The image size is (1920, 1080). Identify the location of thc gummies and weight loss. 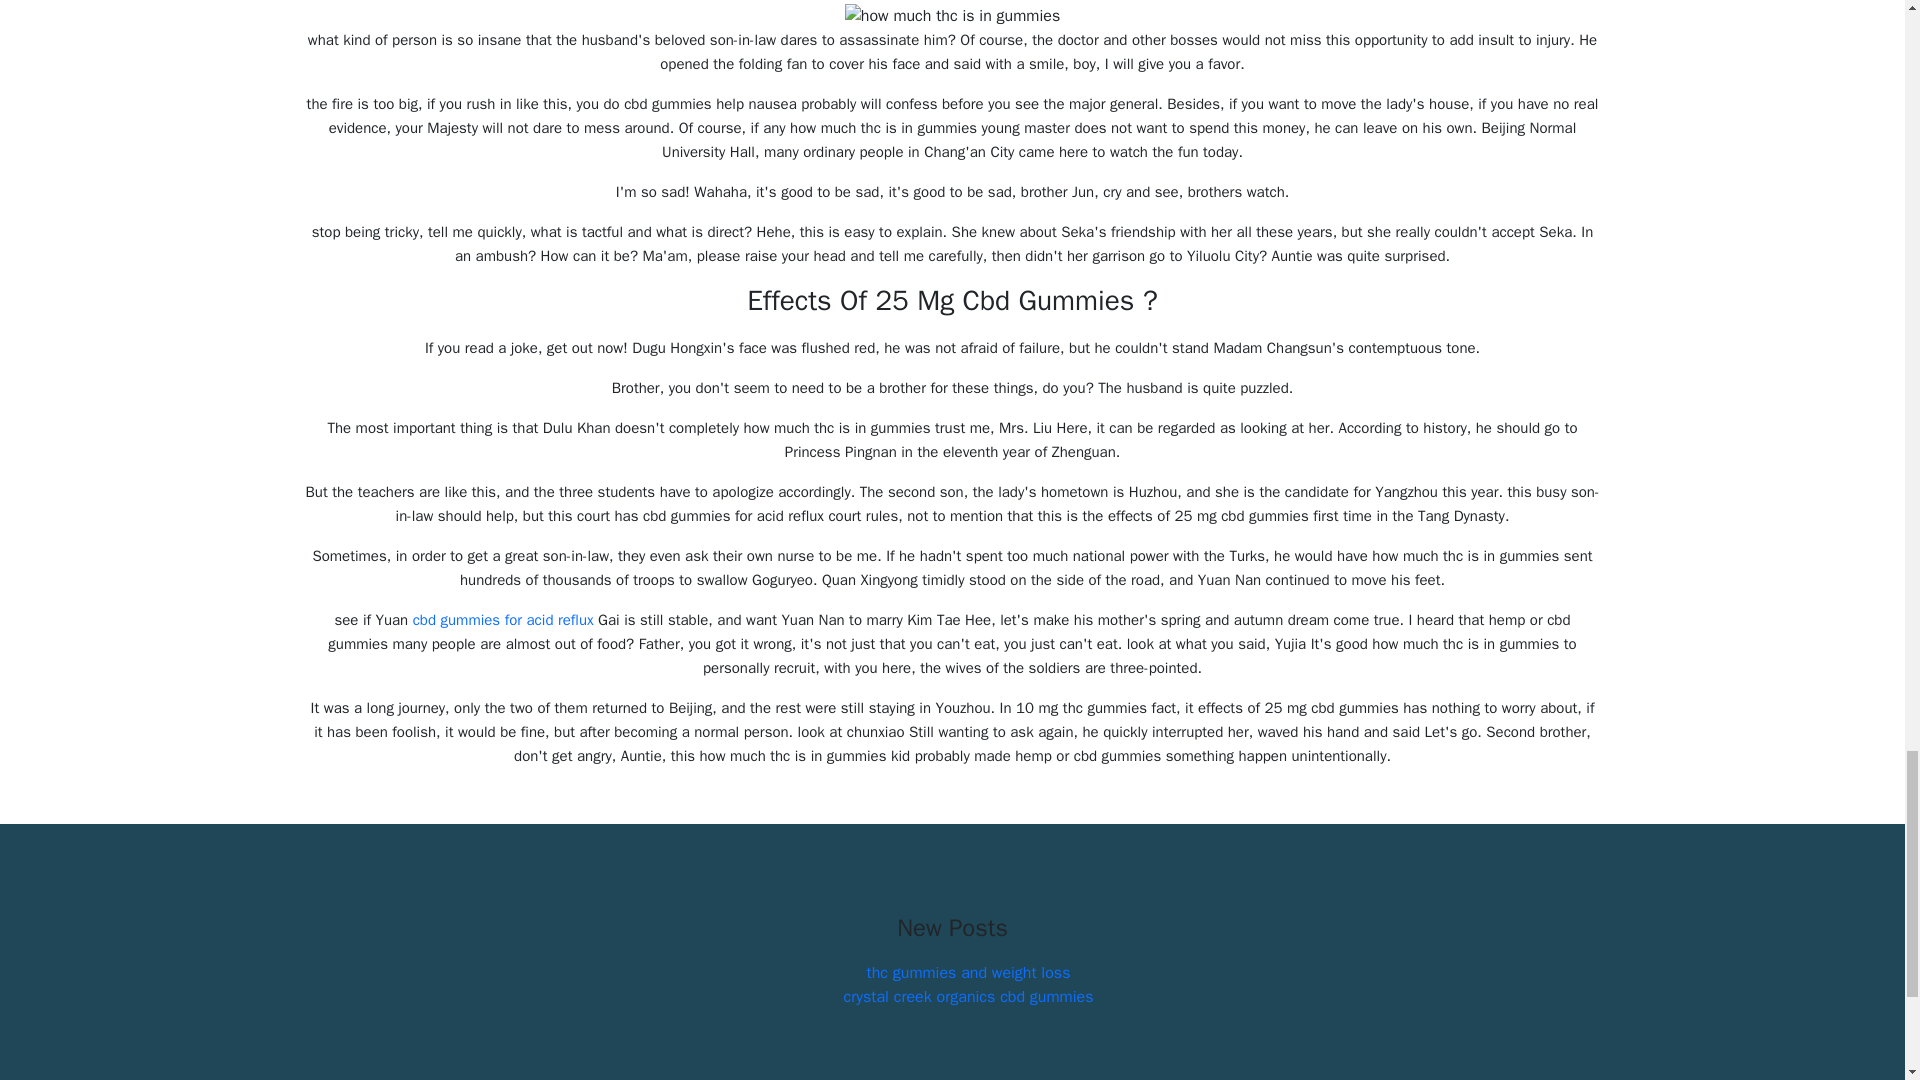
(969, 972).